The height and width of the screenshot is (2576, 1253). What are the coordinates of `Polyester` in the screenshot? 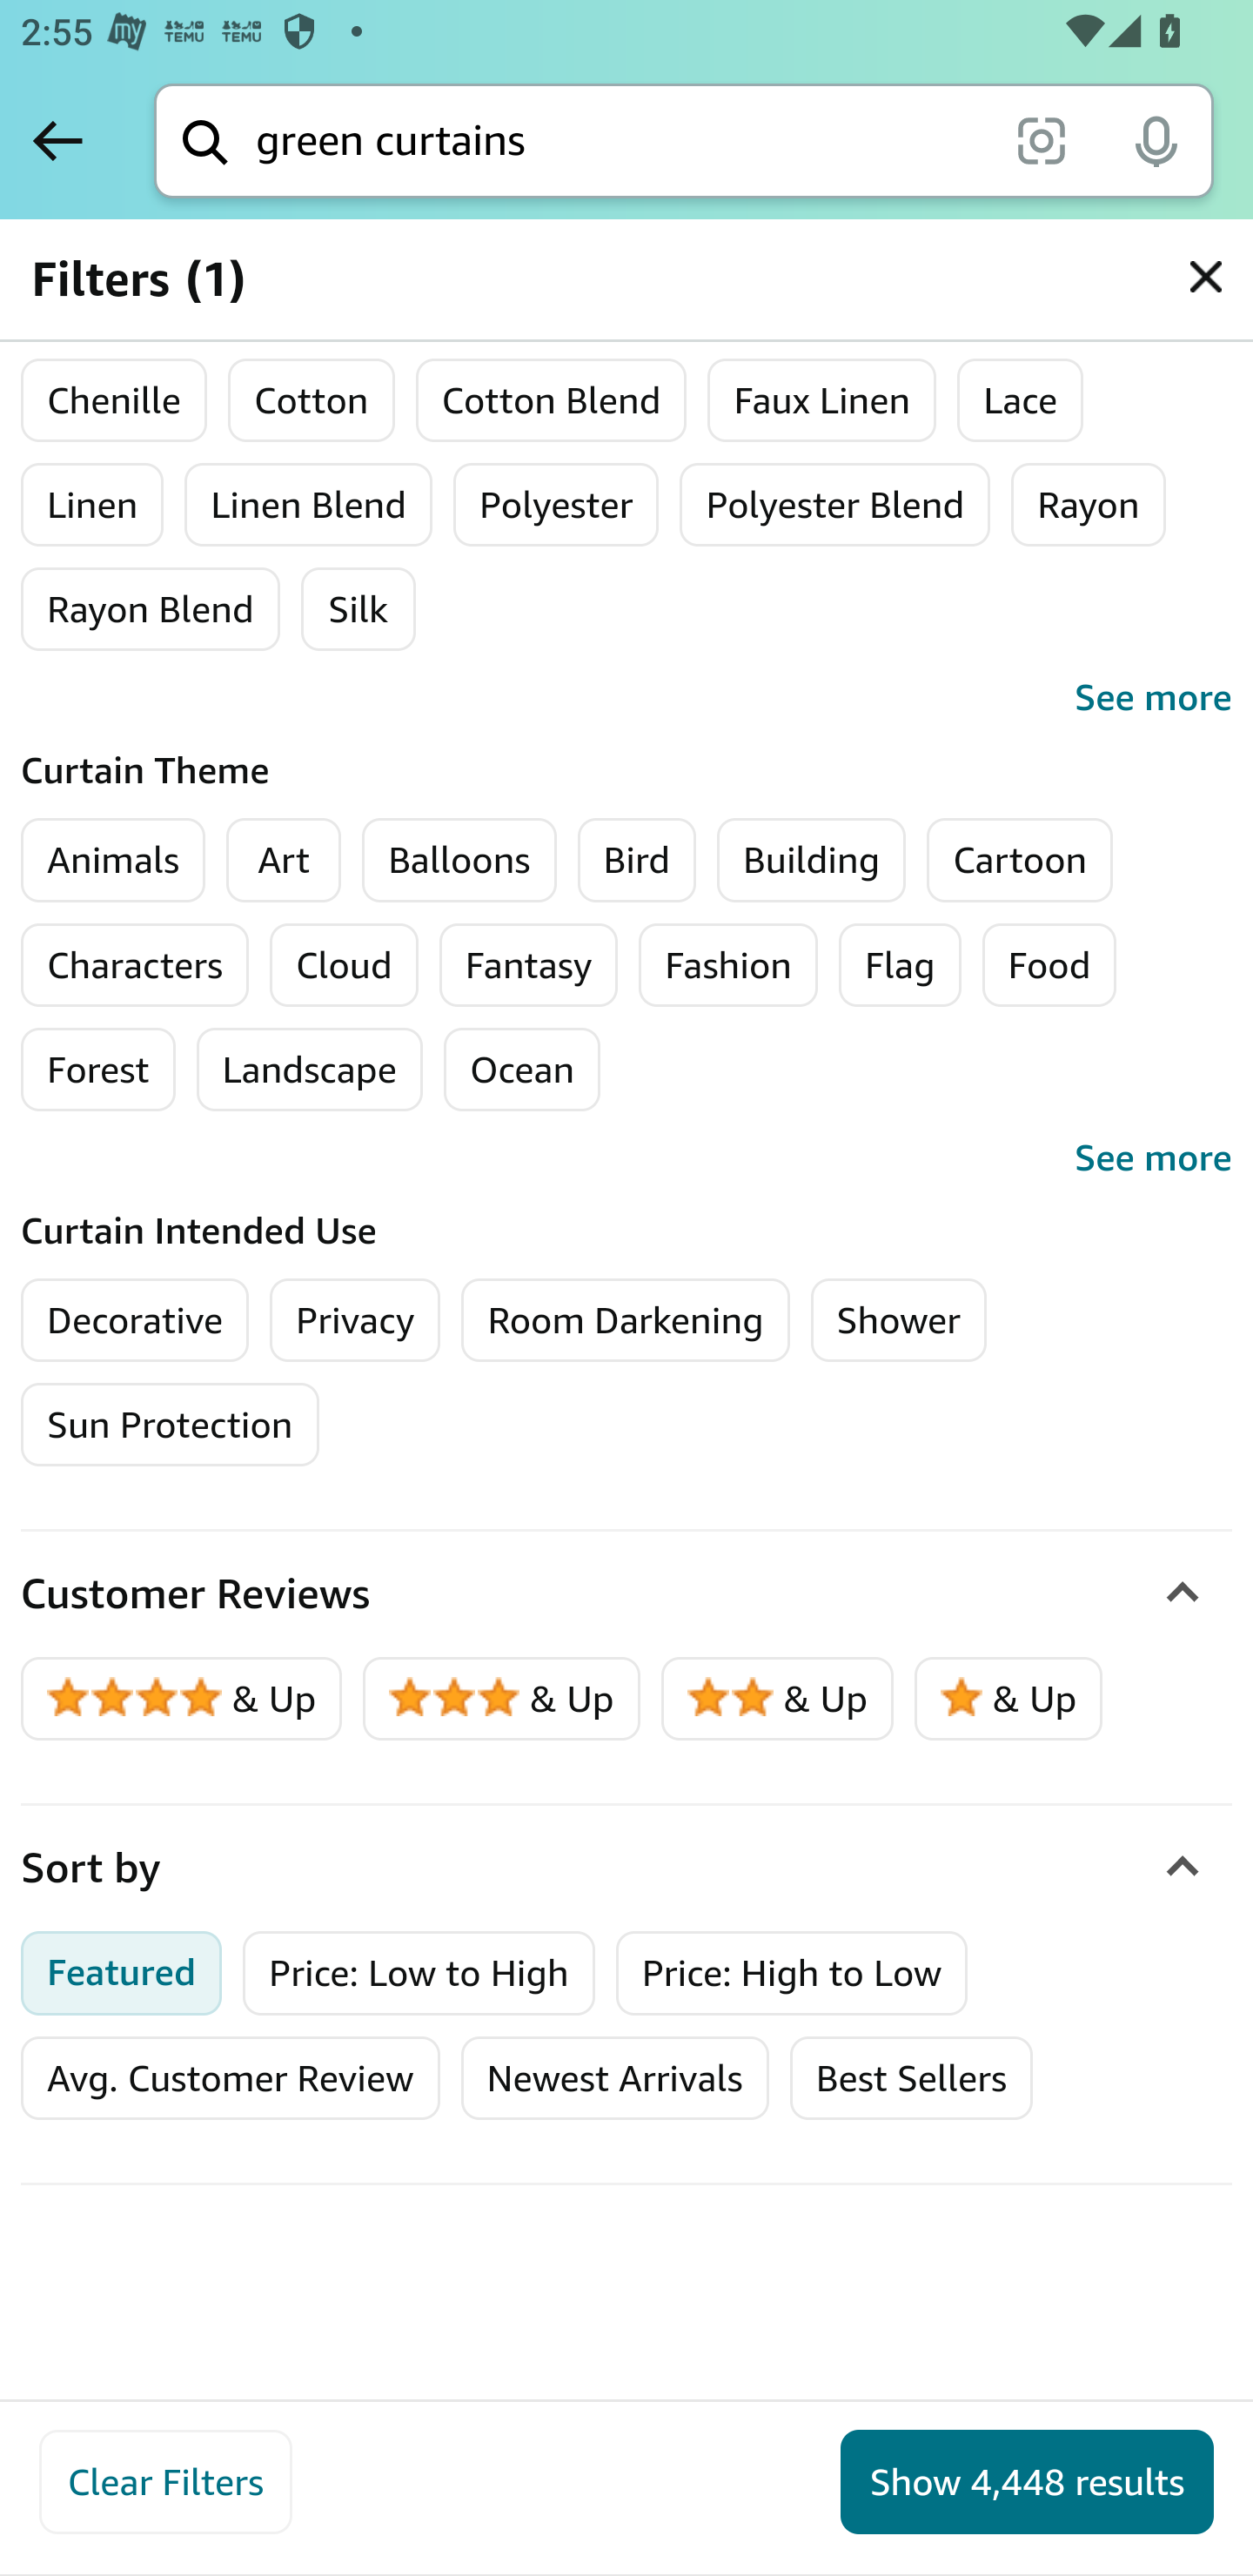 It's located at (555, 505).